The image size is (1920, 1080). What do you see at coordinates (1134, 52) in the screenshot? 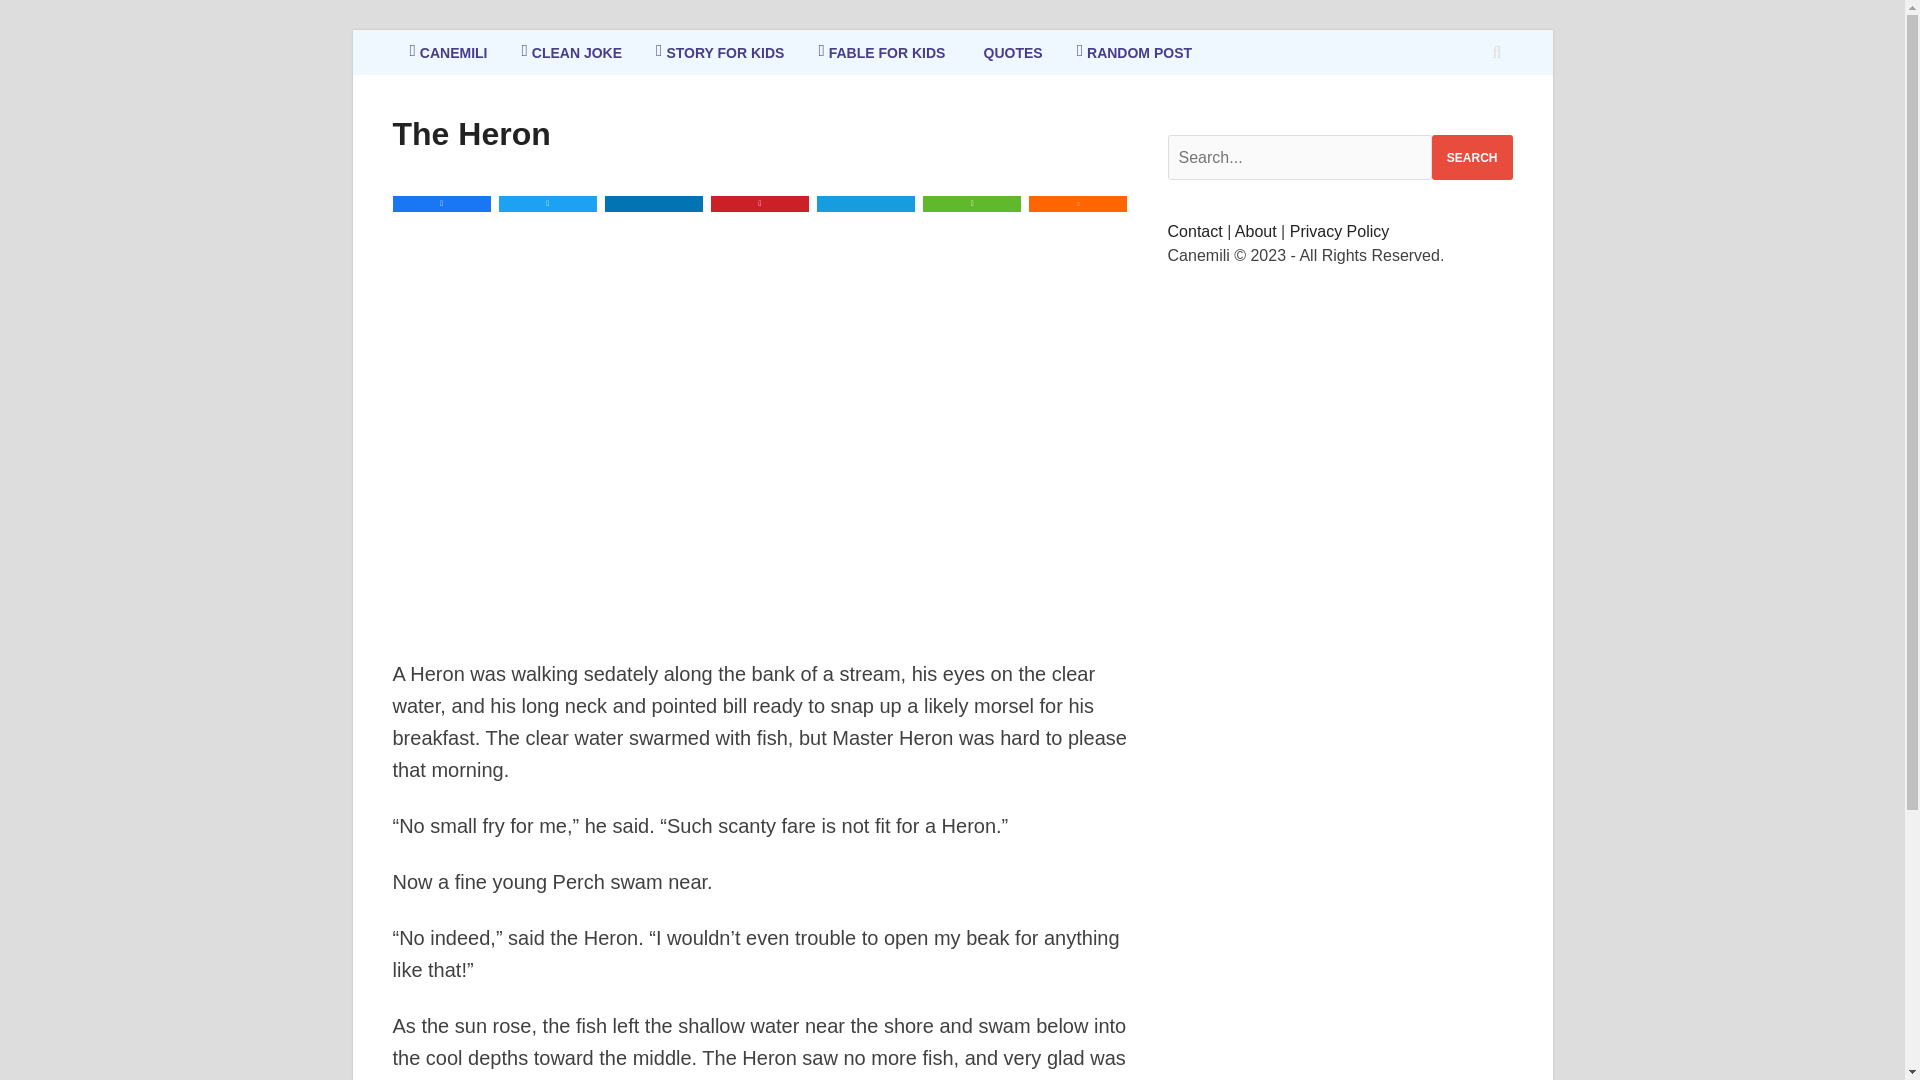
I see `RANDOM POST` at bounding box center [1134, 52].